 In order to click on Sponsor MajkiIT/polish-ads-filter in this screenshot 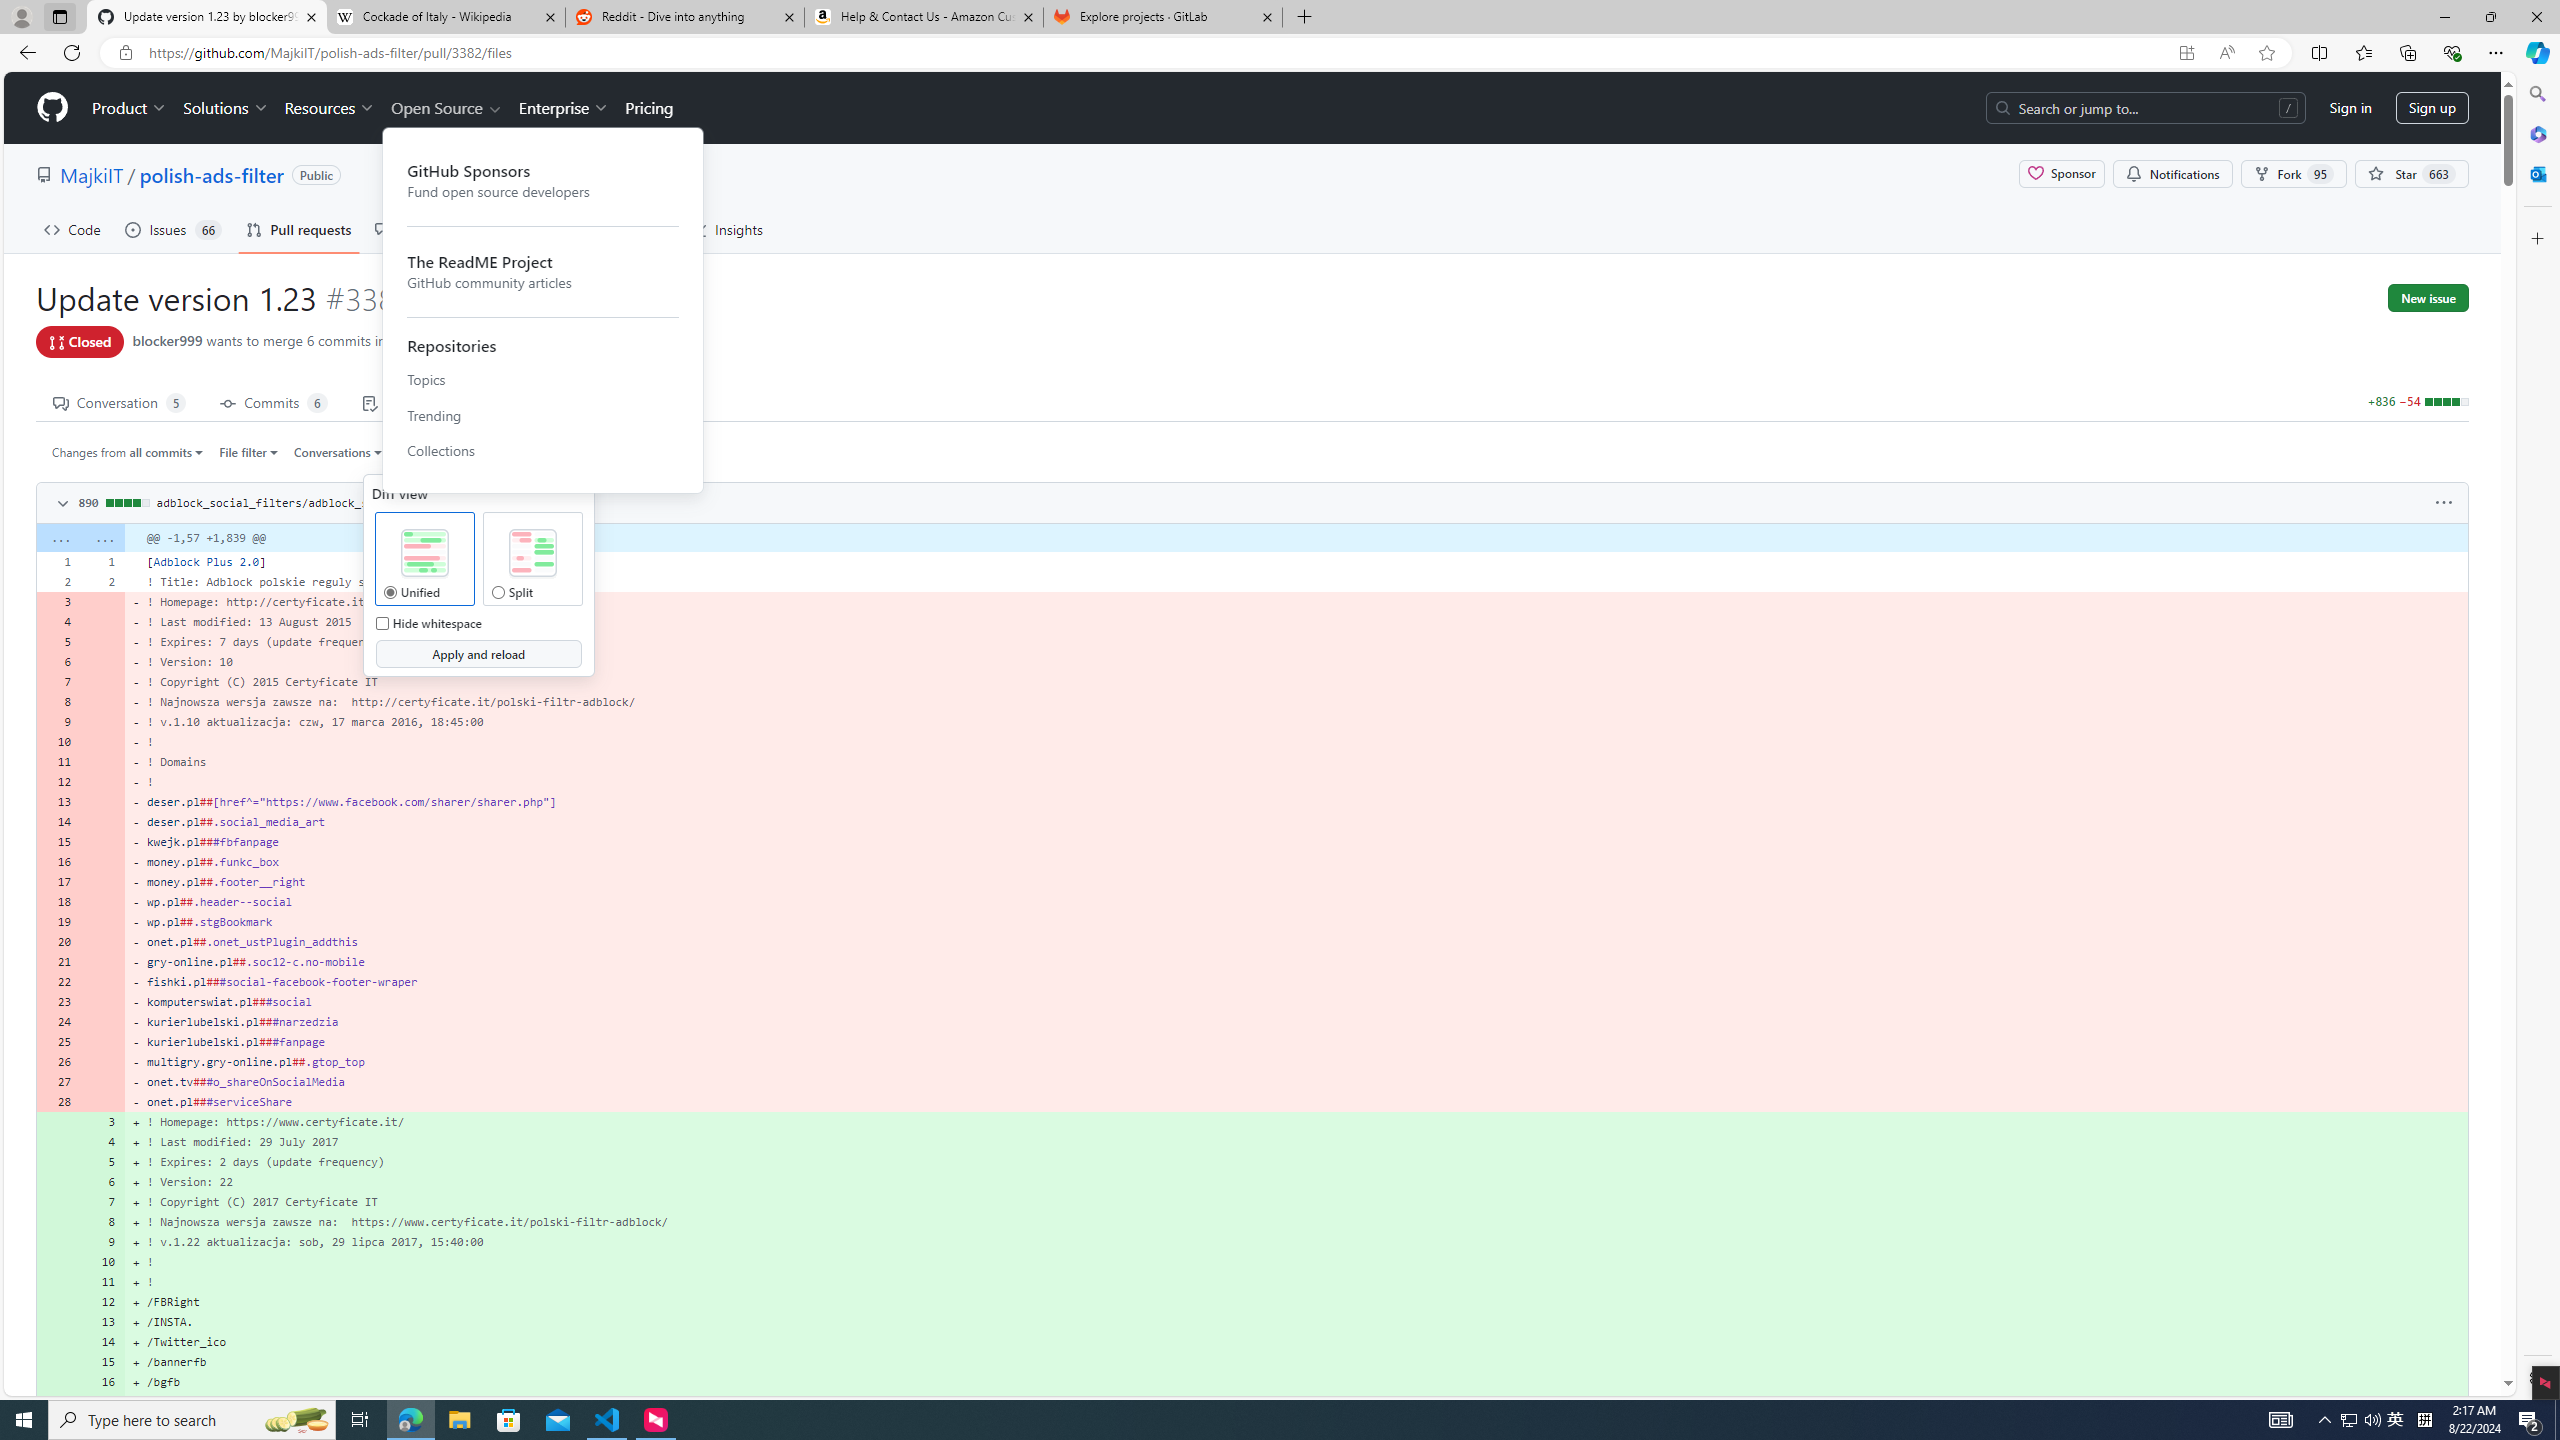, I will do `click(2060, 174)`.